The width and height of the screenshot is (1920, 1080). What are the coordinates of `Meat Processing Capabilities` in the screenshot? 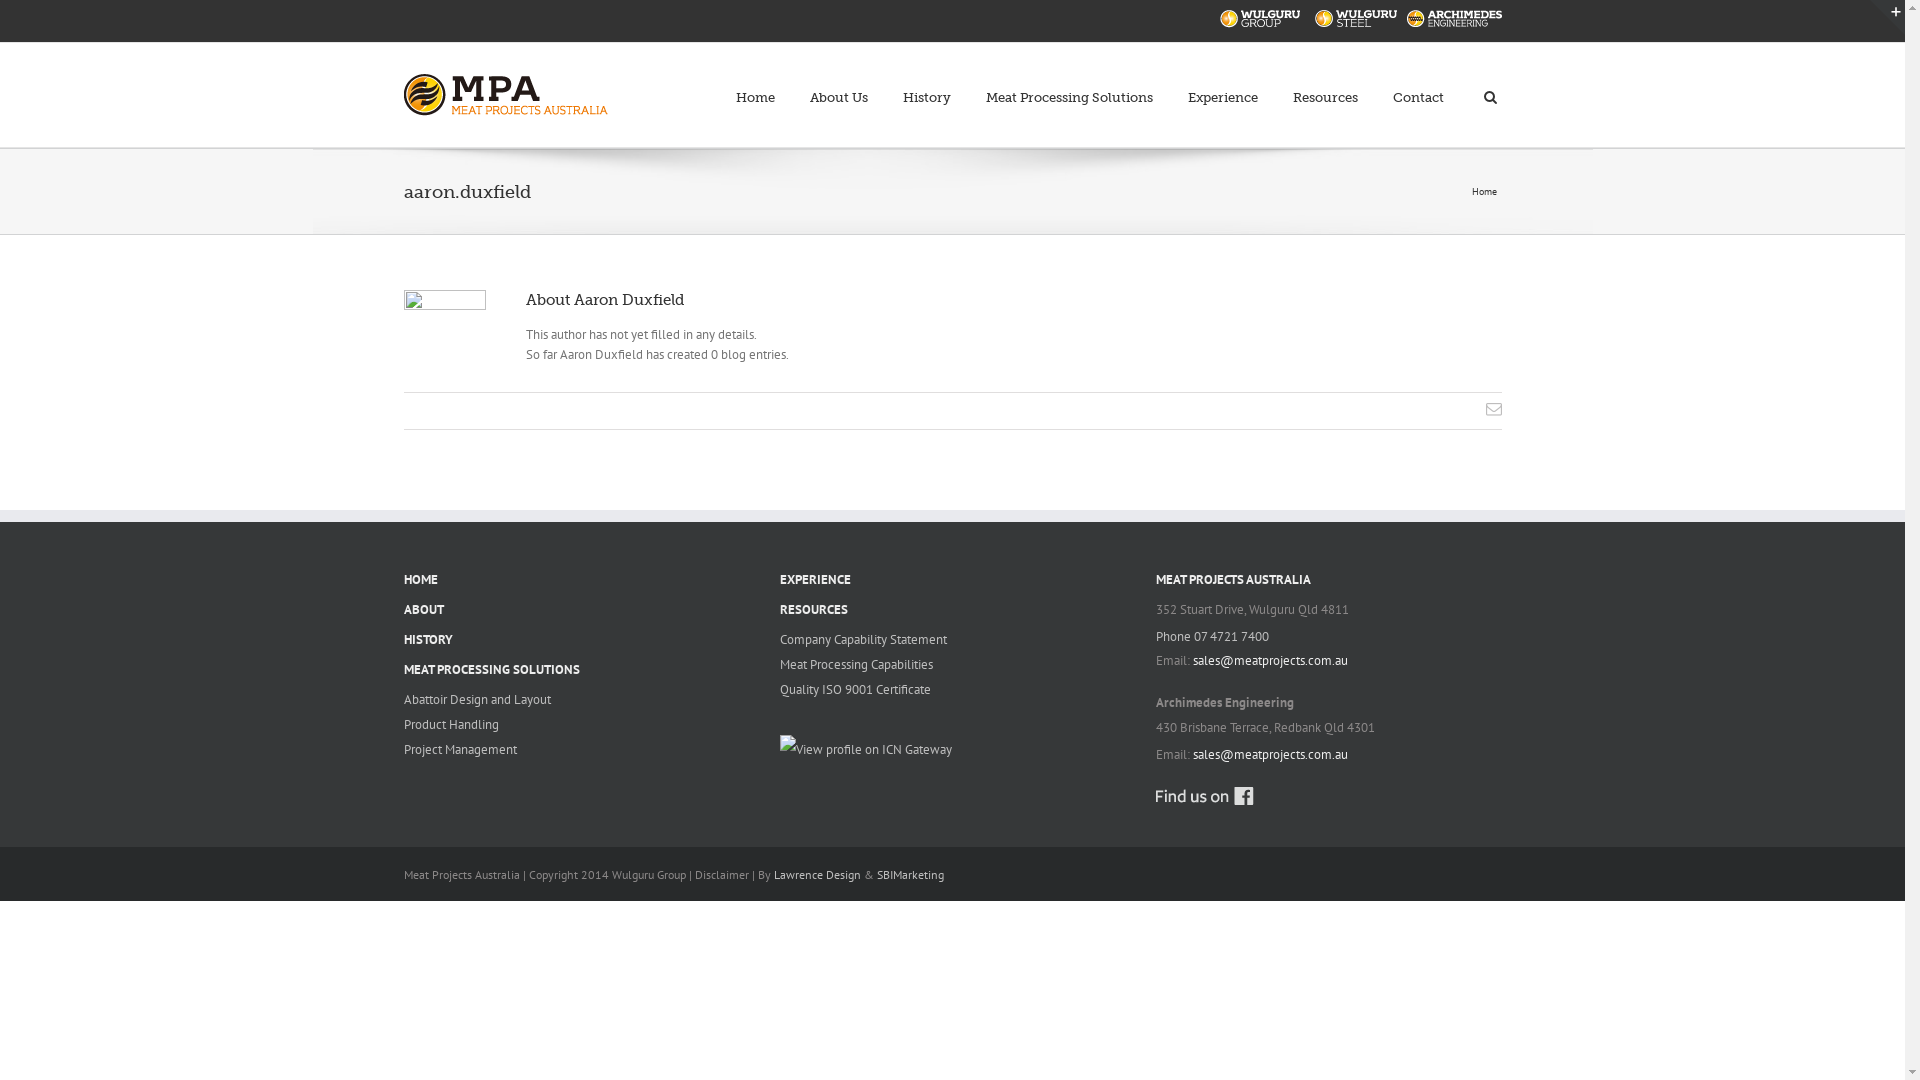 It's located at (953, 665).